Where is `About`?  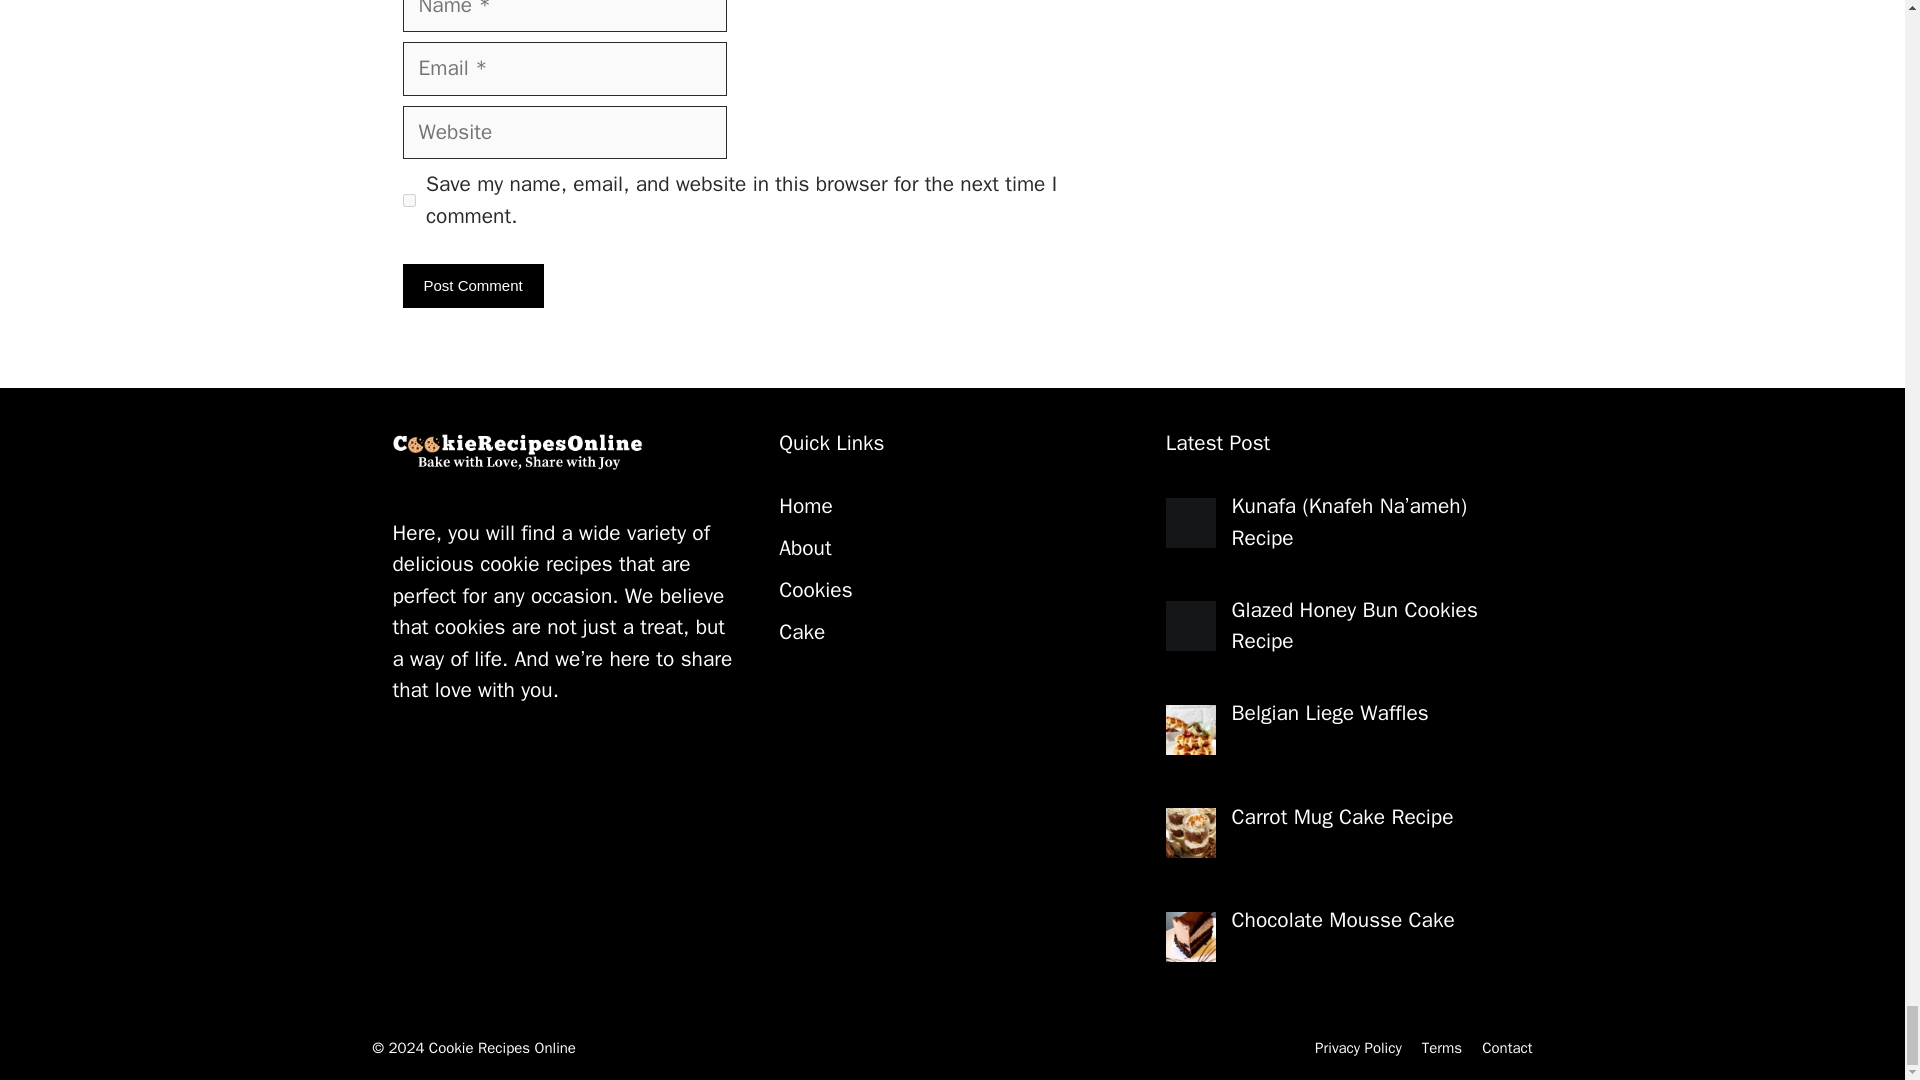 About is located at coordinates (805, 547).